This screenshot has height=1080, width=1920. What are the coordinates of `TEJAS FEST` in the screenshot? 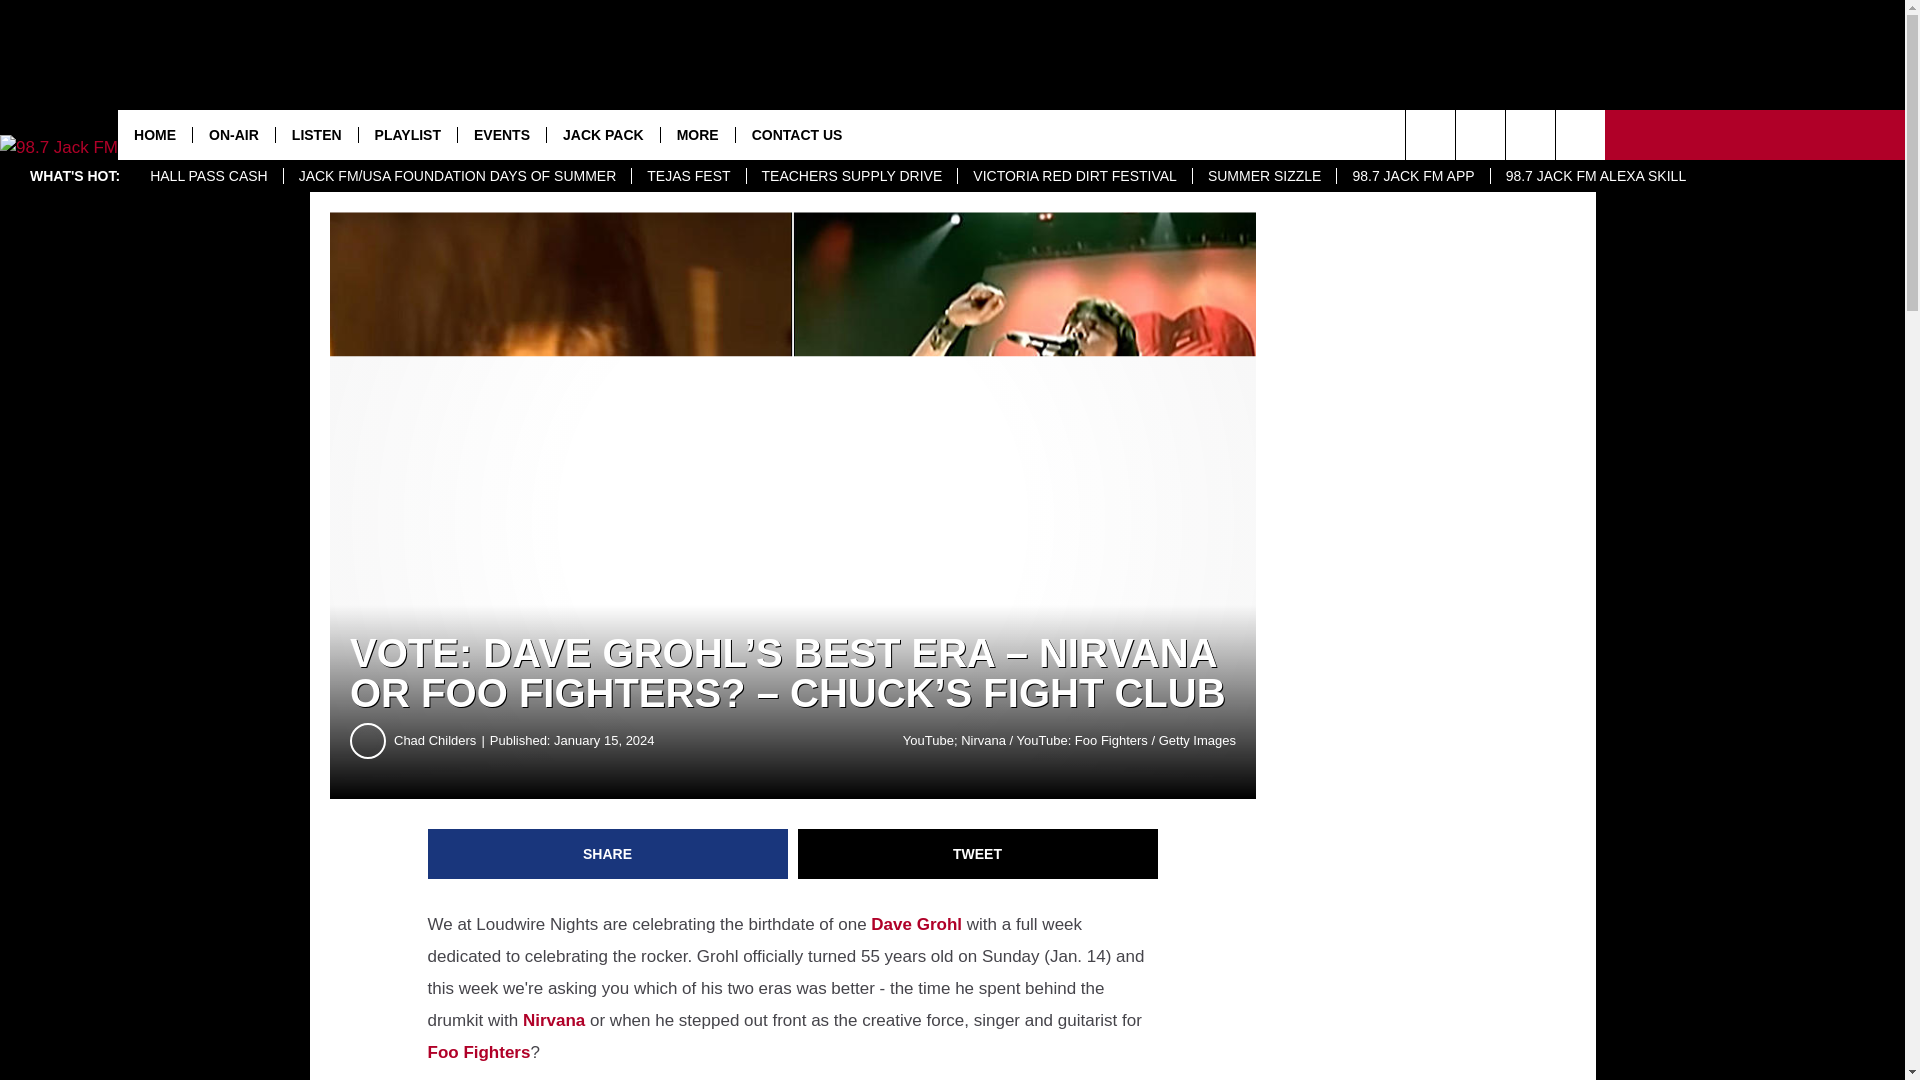 It's located at (688, 176).